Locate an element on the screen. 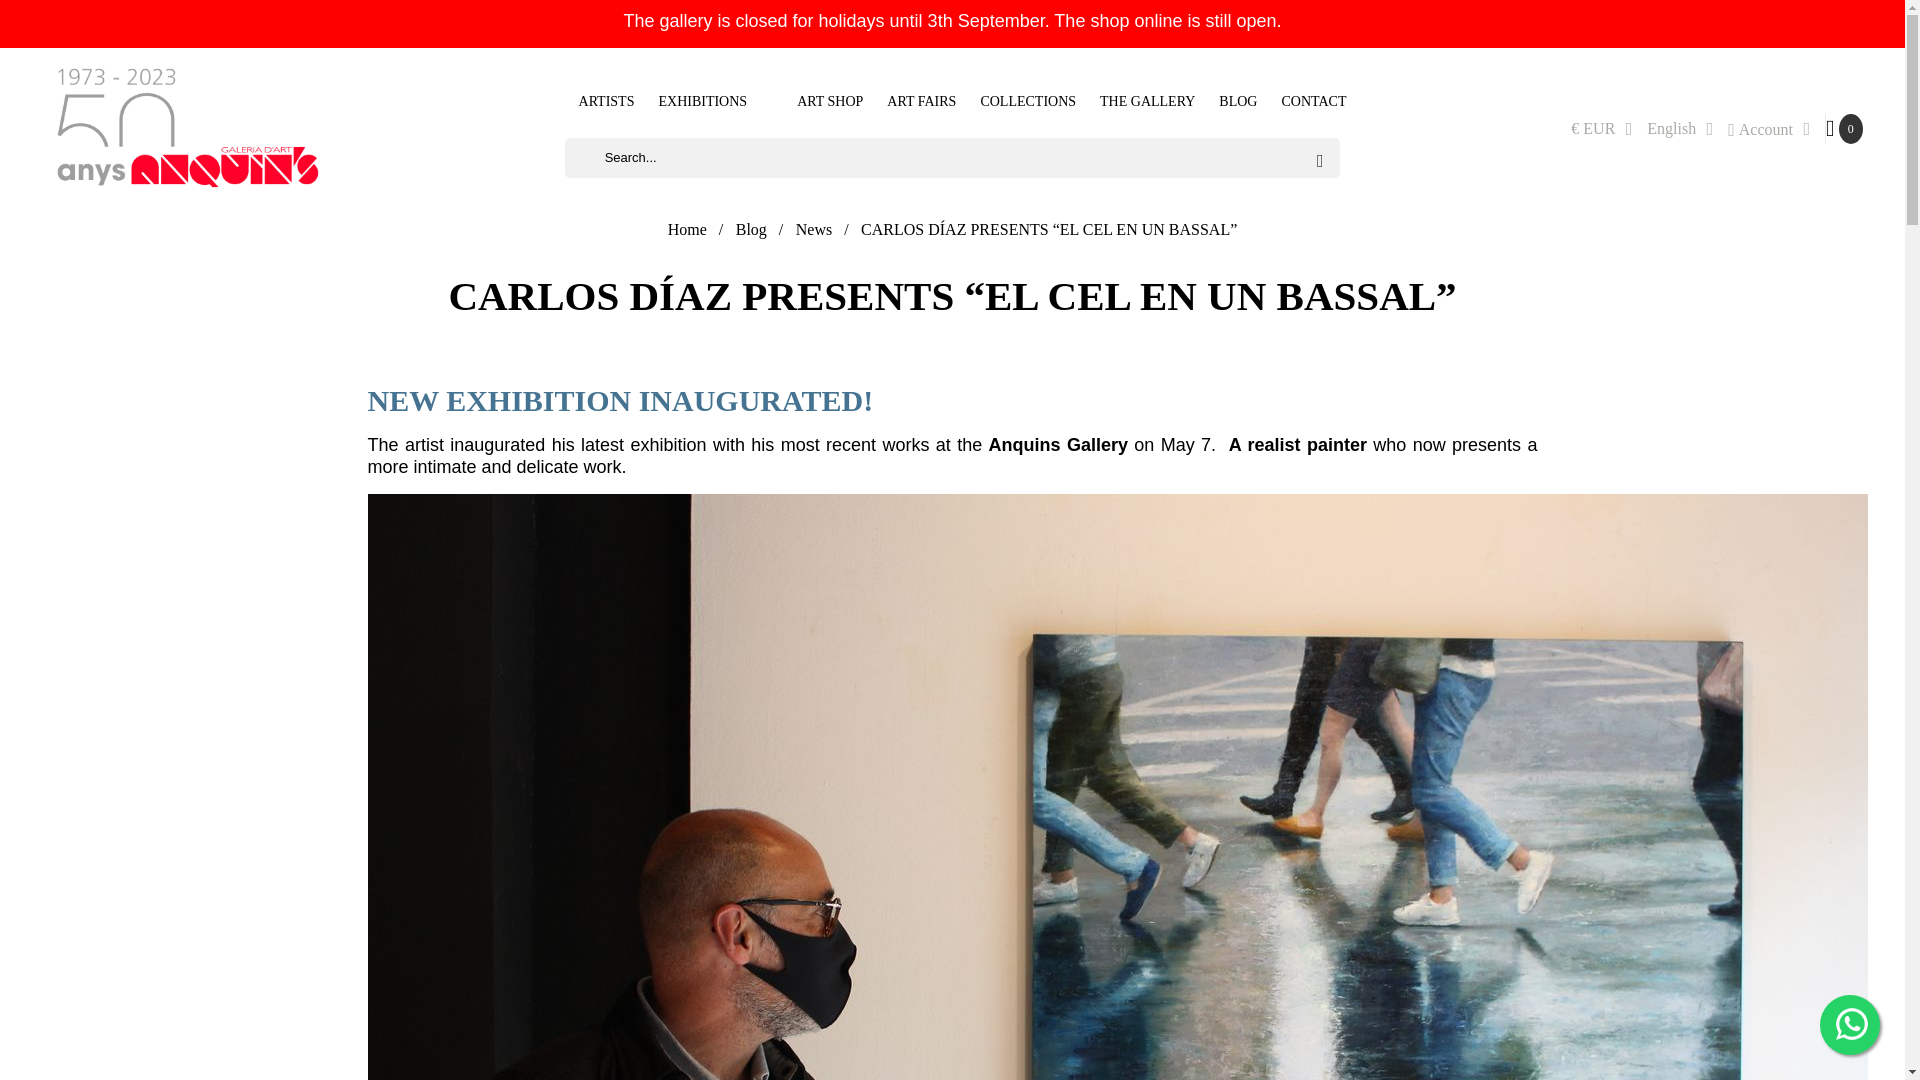 The width and height of the screenshot is (1920, 1080). COLLECTIONS is located at coordinates (1028, 100).